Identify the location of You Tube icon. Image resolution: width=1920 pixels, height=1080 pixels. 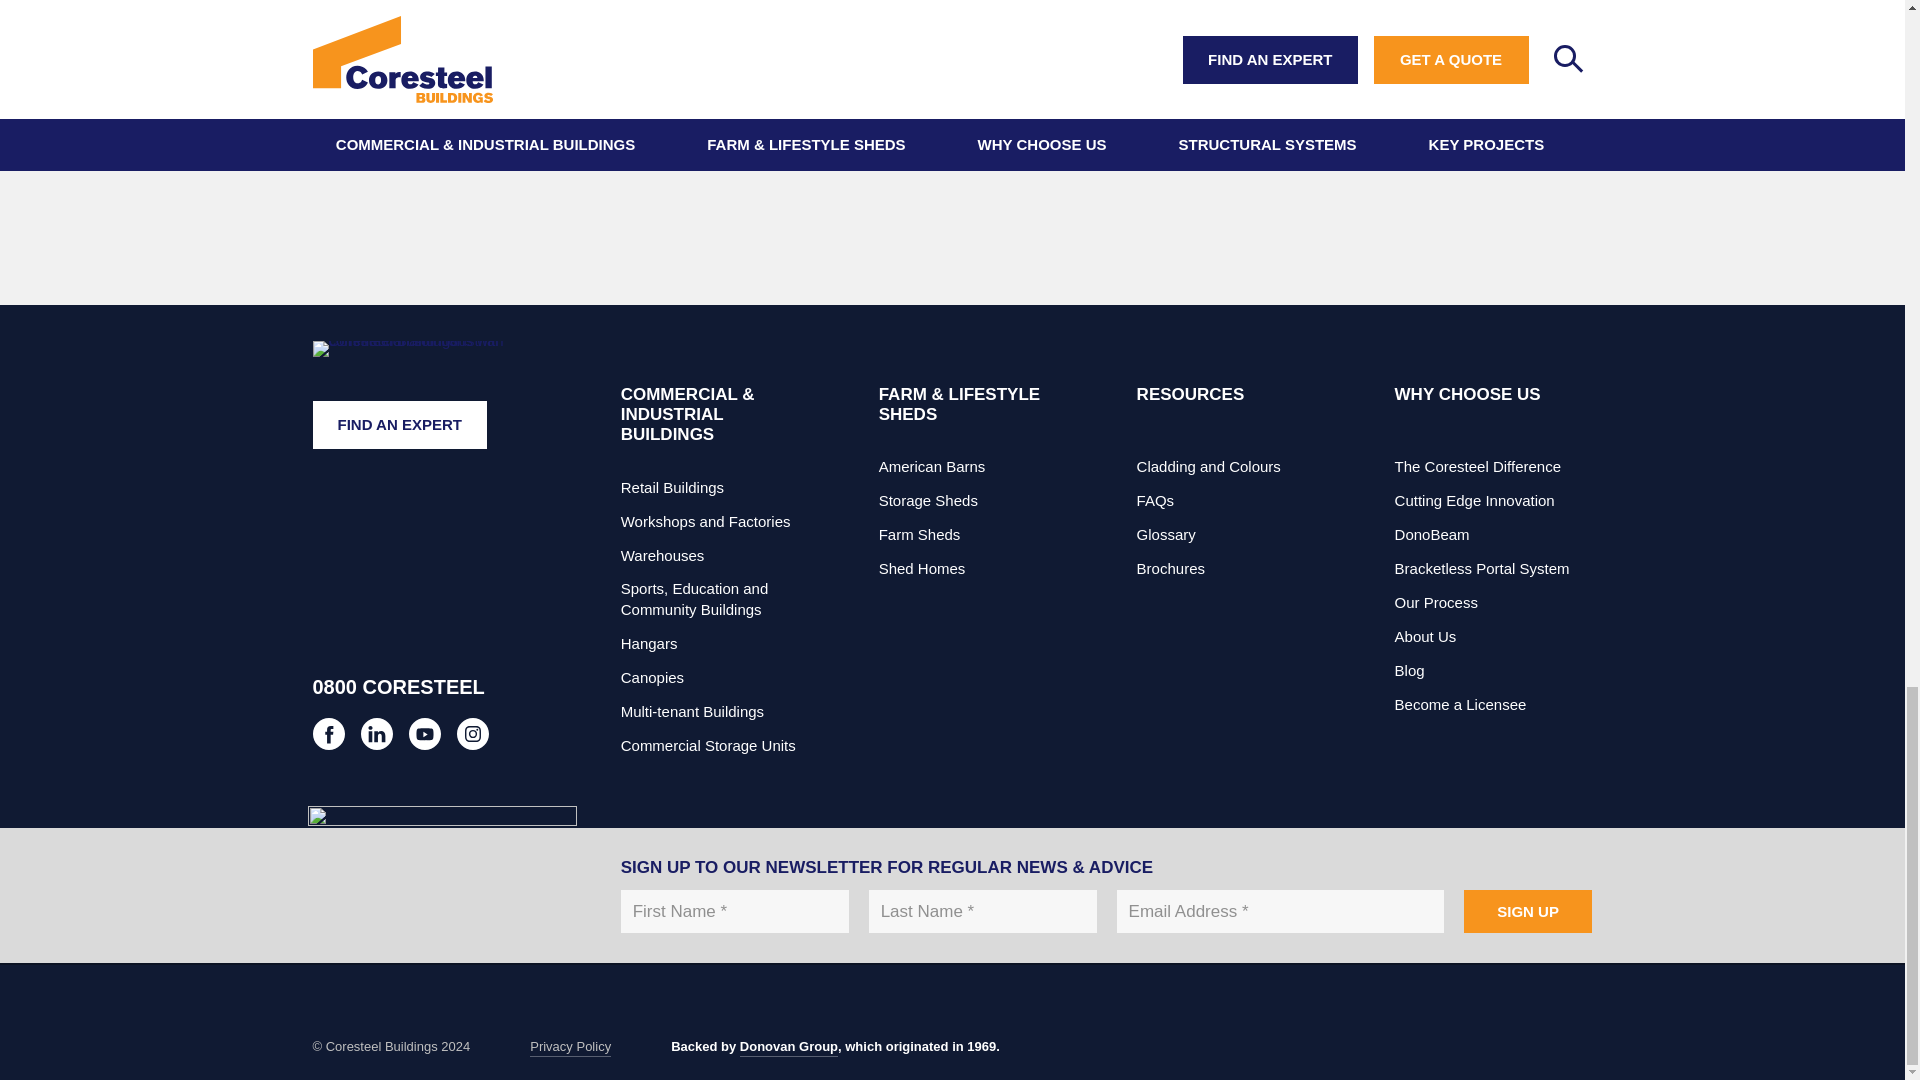
(423, 734).